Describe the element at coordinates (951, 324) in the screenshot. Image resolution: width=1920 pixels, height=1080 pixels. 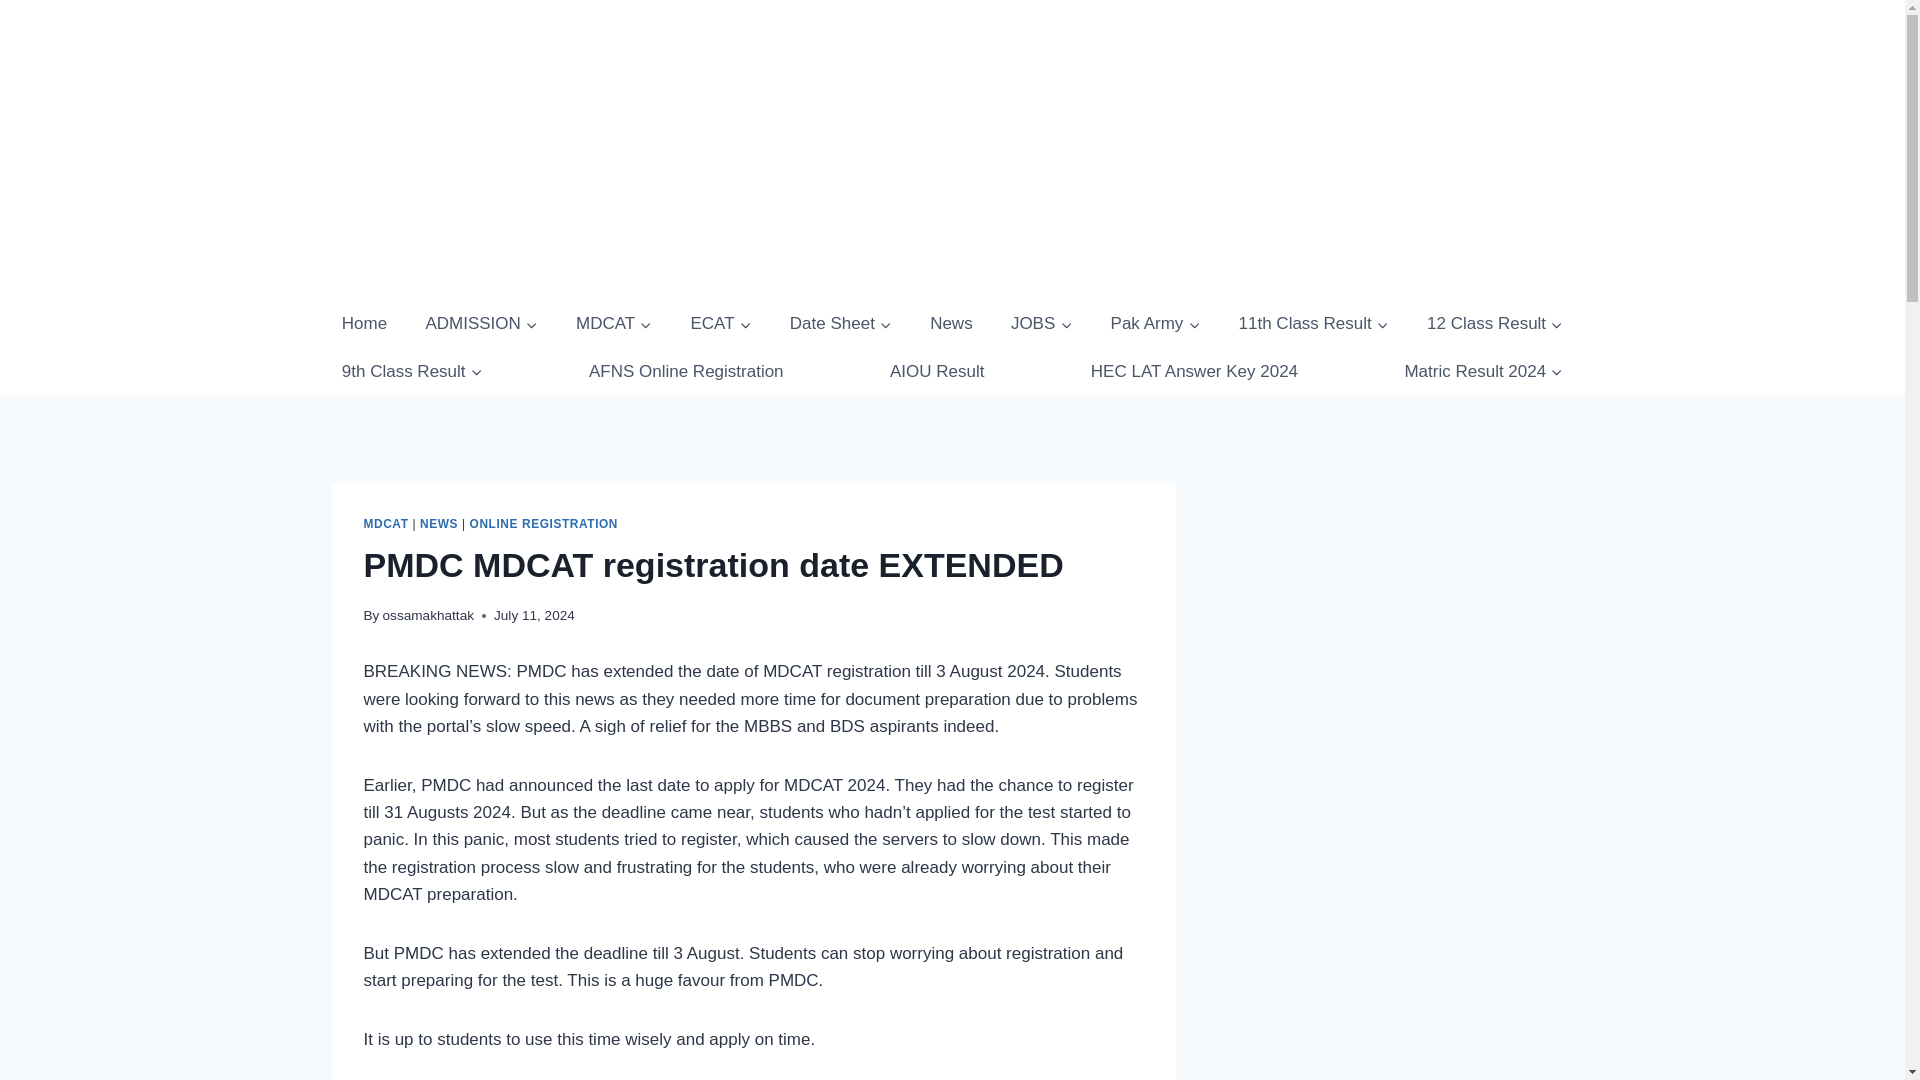
I see `News` at that location.